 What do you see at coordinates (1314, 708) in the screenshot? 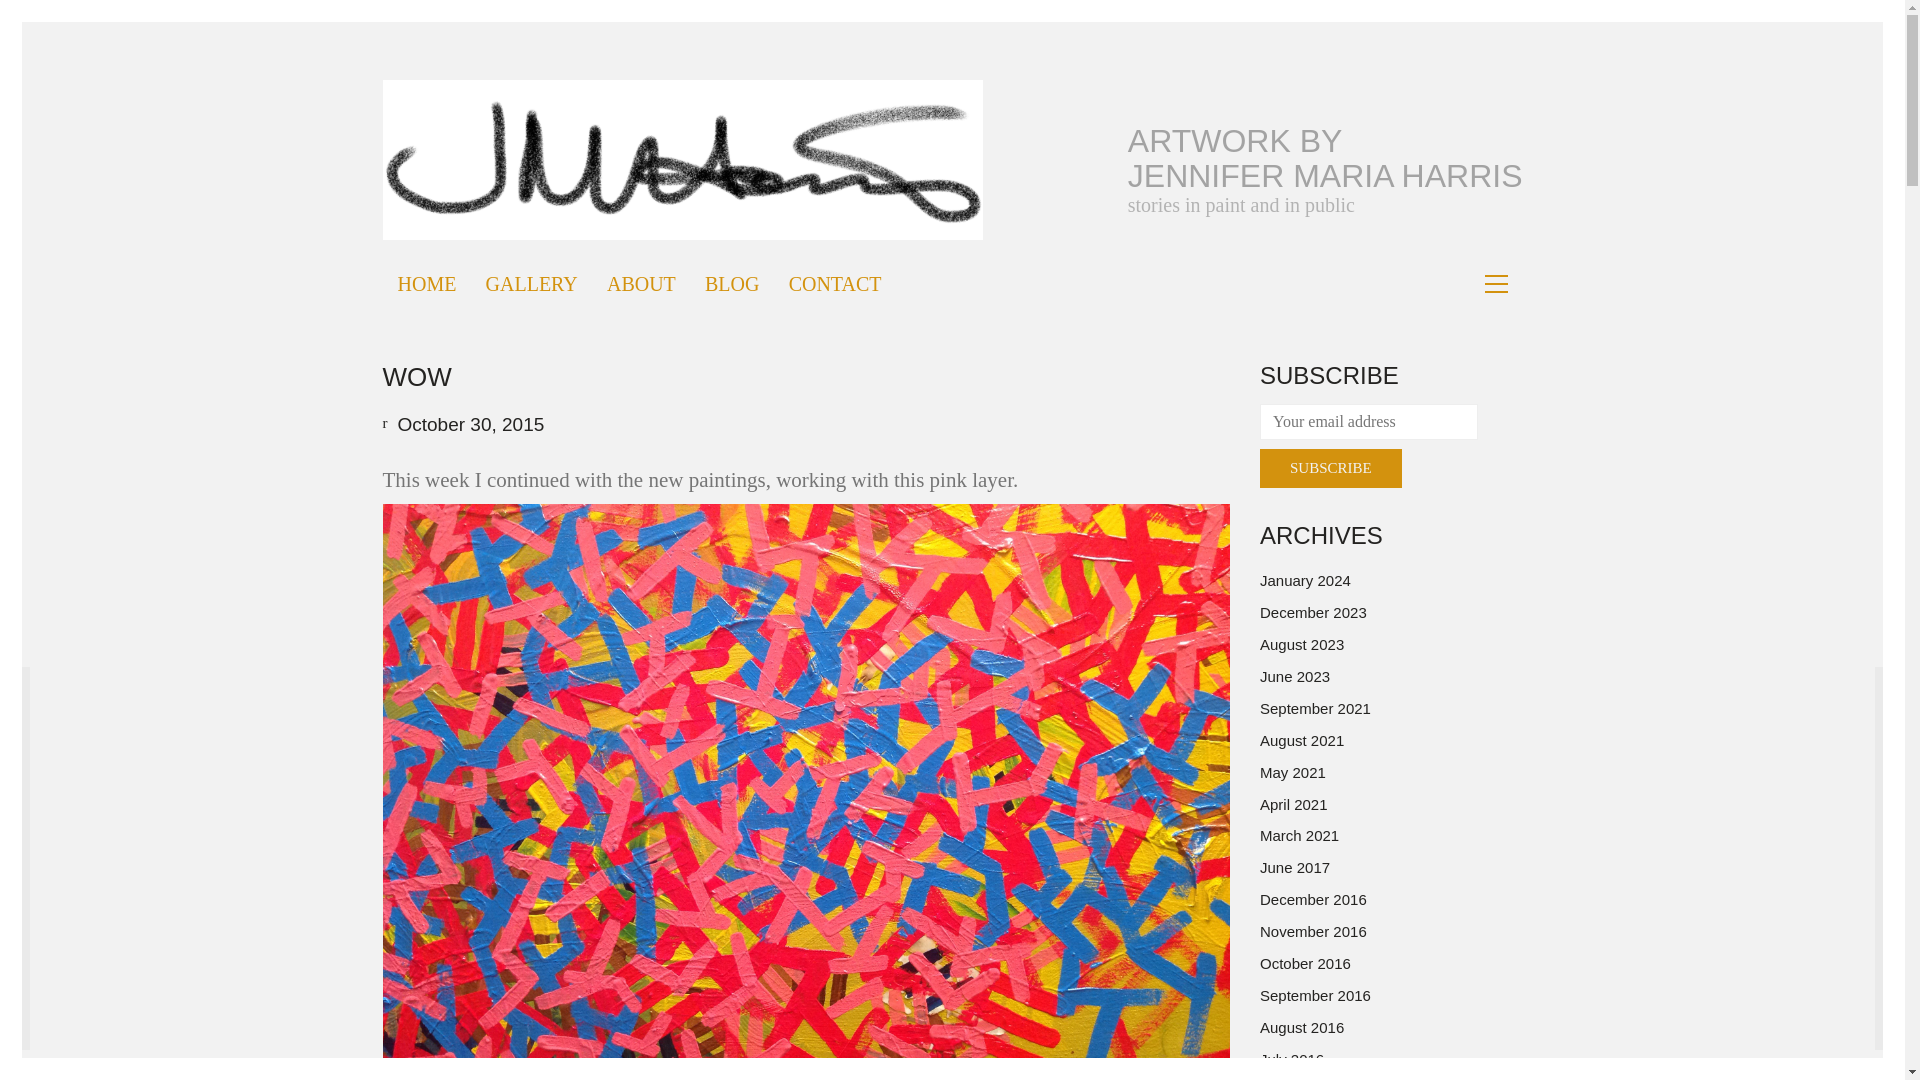
I see `September 2021` at bounding box center [1314, 708].